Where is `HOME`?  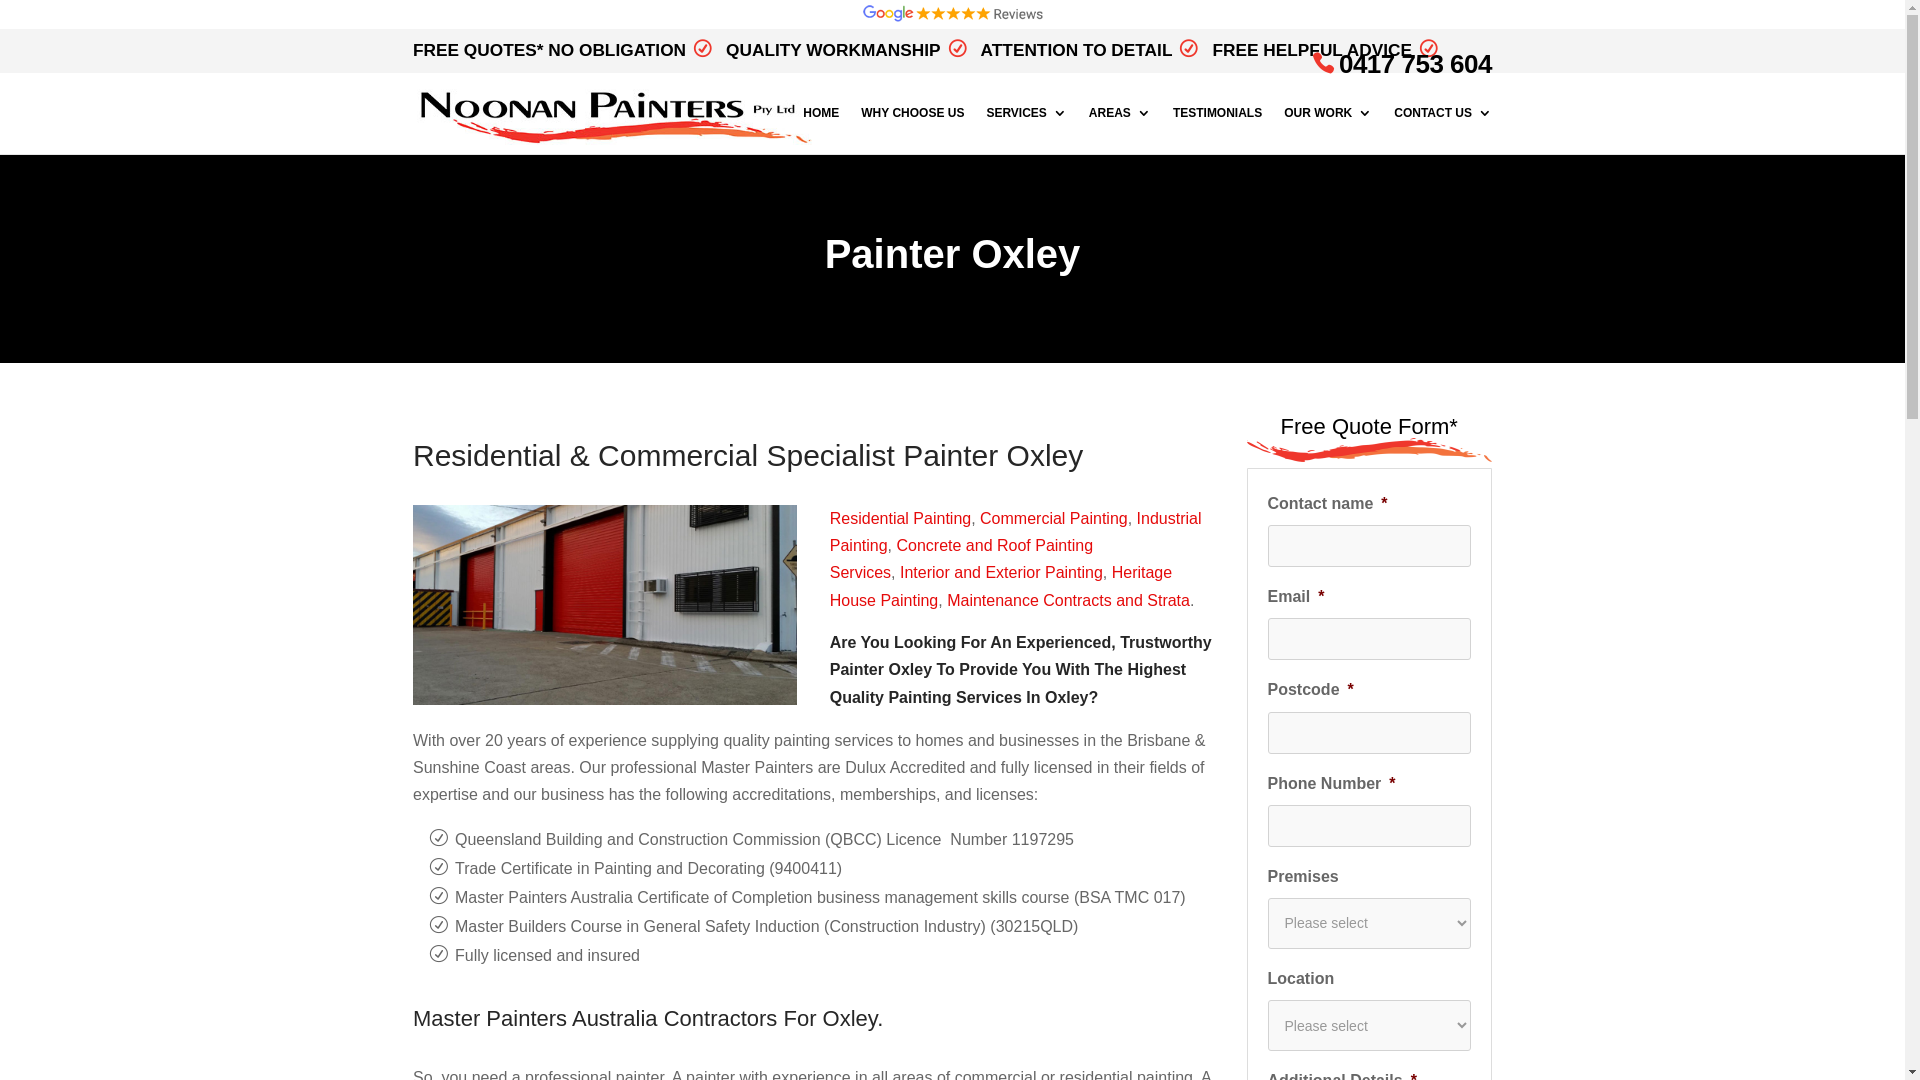
HOME is located at coordinates (821, 130).